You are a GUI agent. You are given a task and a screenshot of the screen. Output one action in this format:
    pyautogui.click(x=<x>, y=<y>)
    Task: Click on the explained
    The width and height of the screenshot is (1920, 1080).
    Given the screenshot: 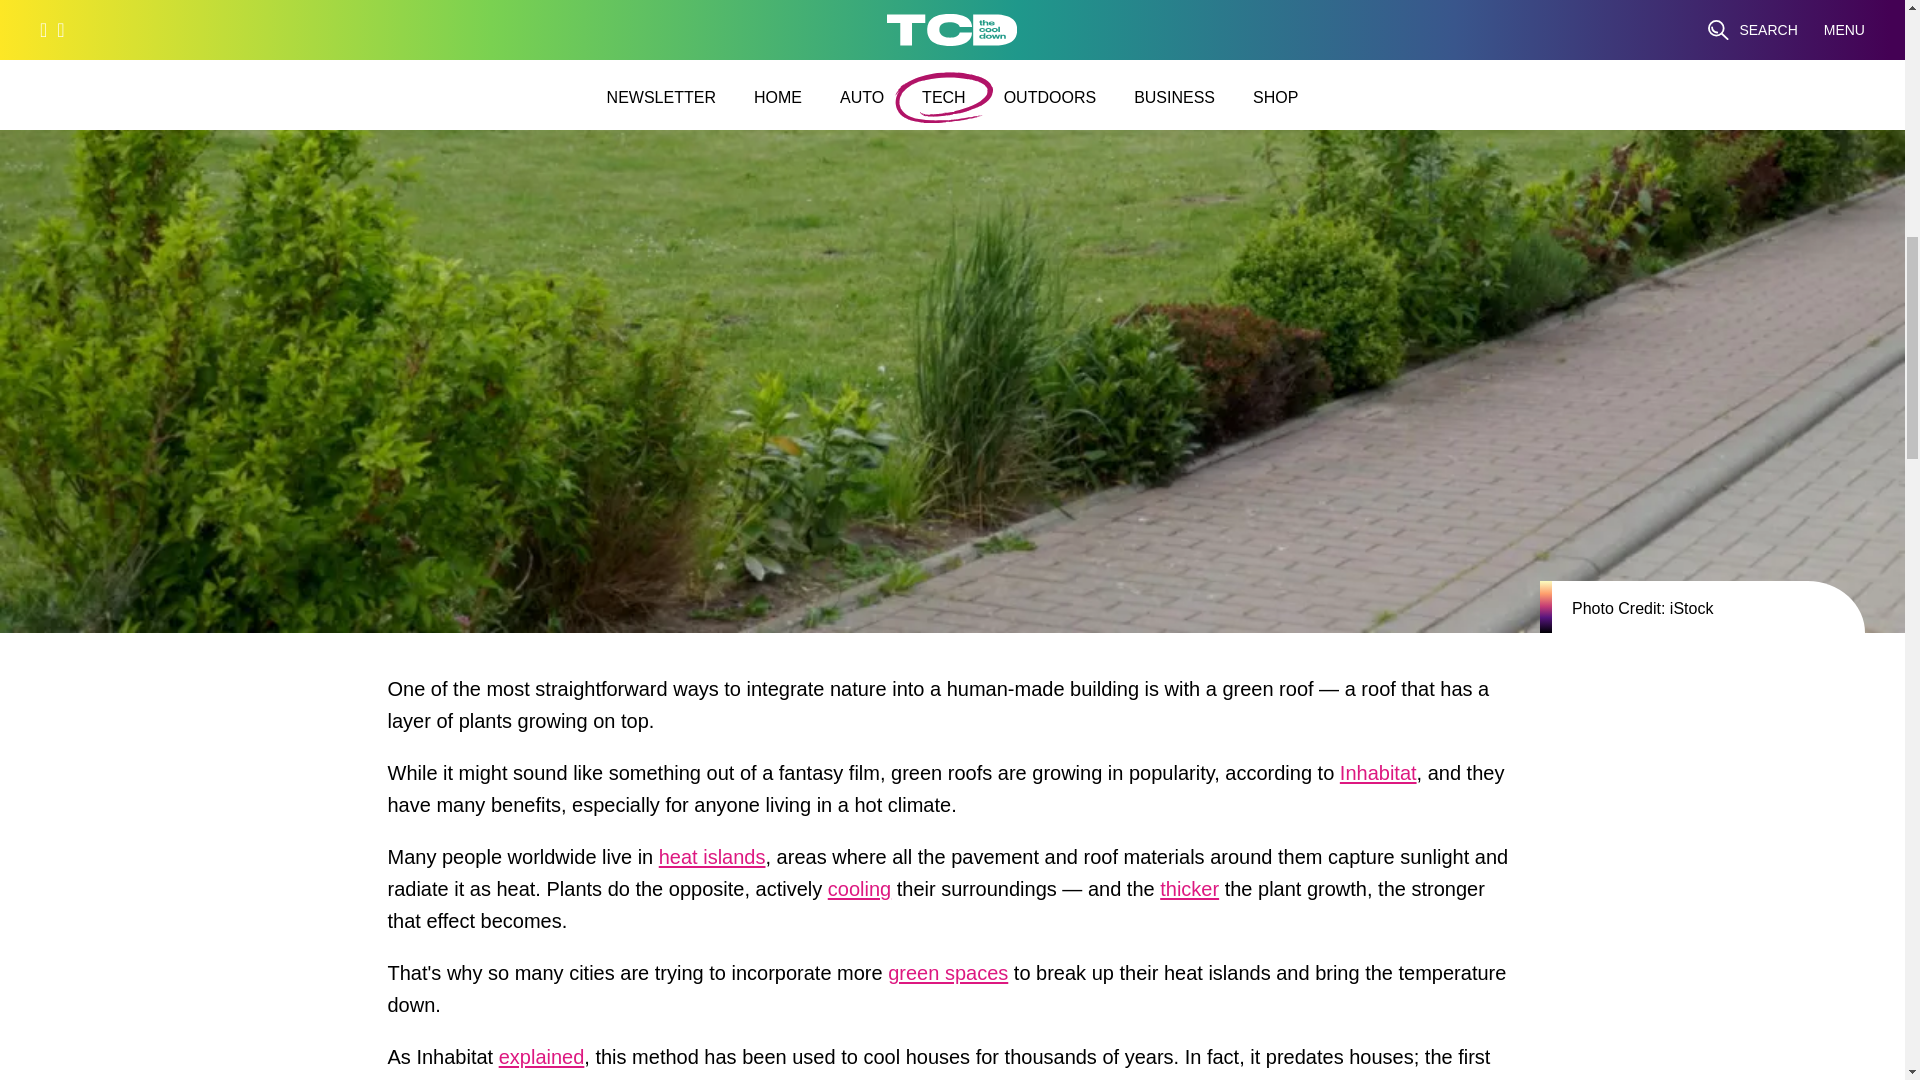 What is the action you would take?
    pyautogui.click(x=542, y=1062)
    